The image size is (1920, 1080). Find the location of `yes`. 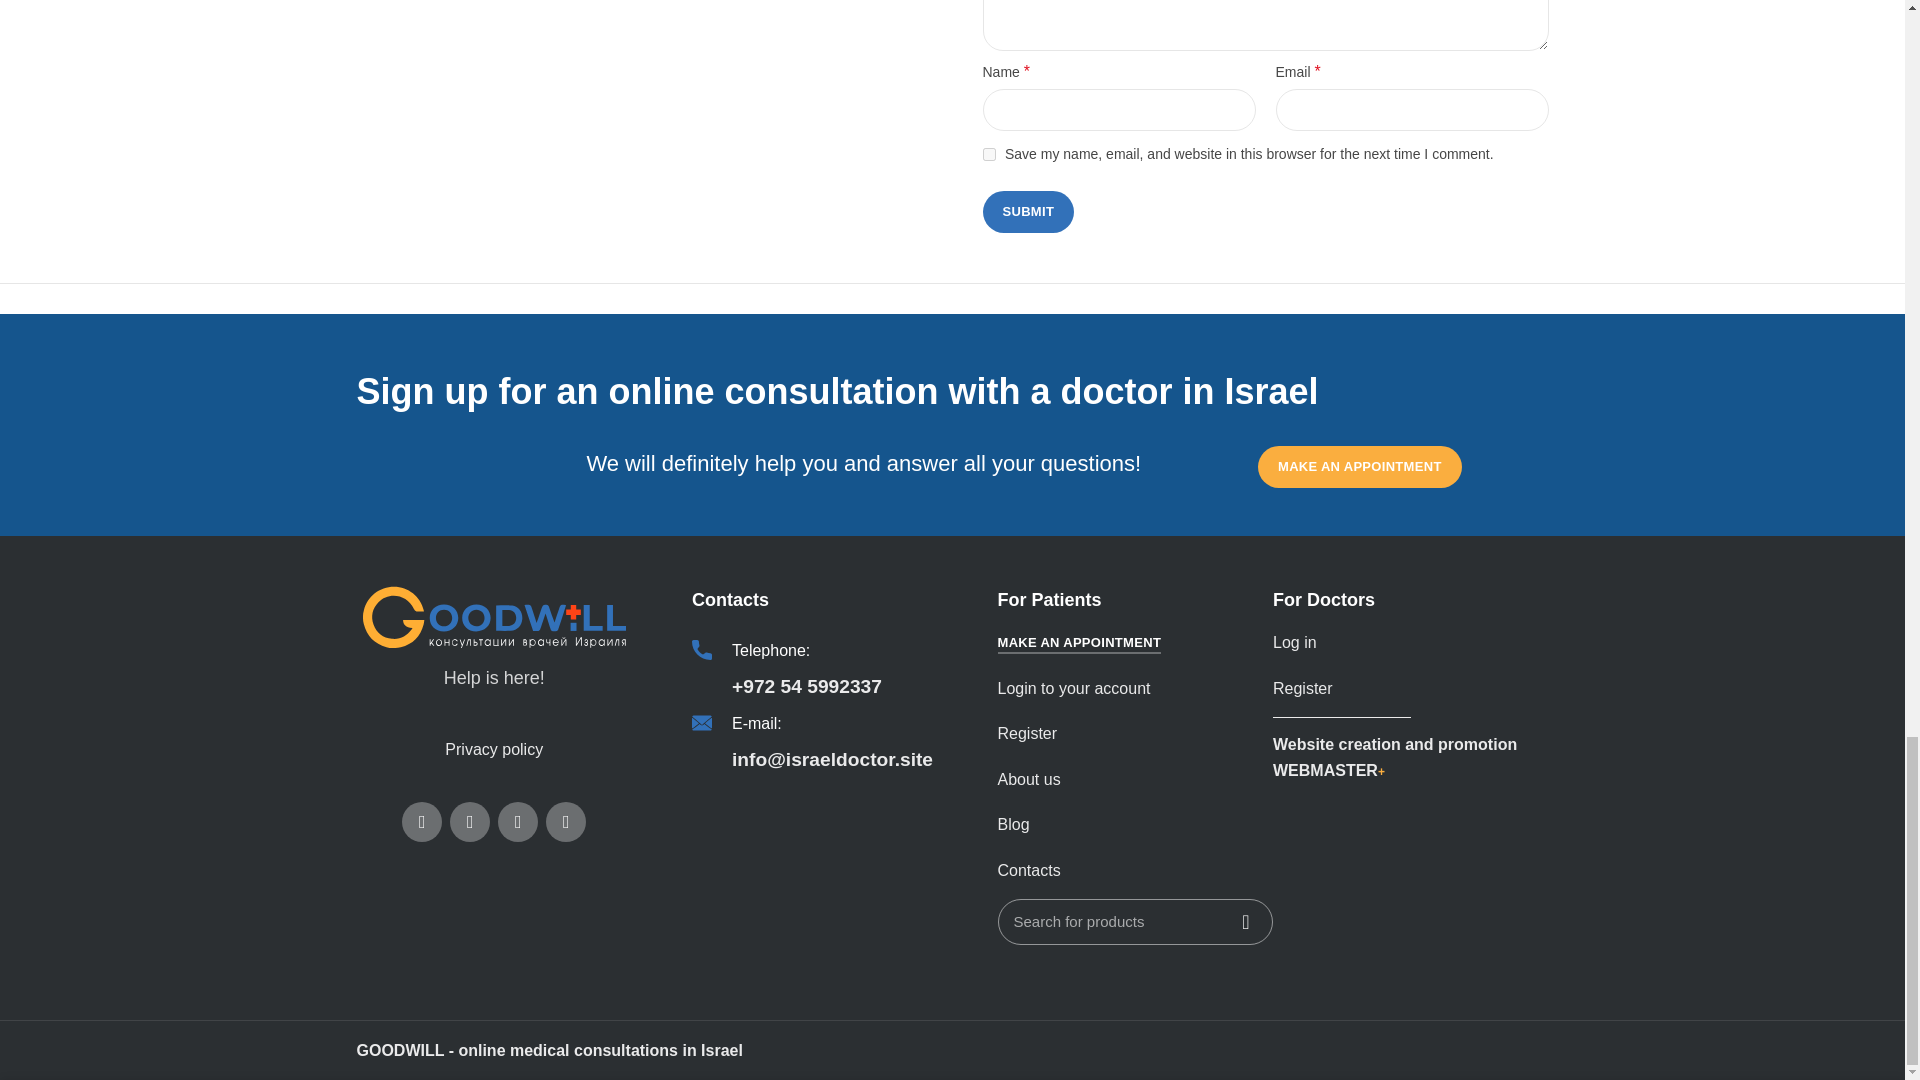

yes is located at coordinates (988, 154).